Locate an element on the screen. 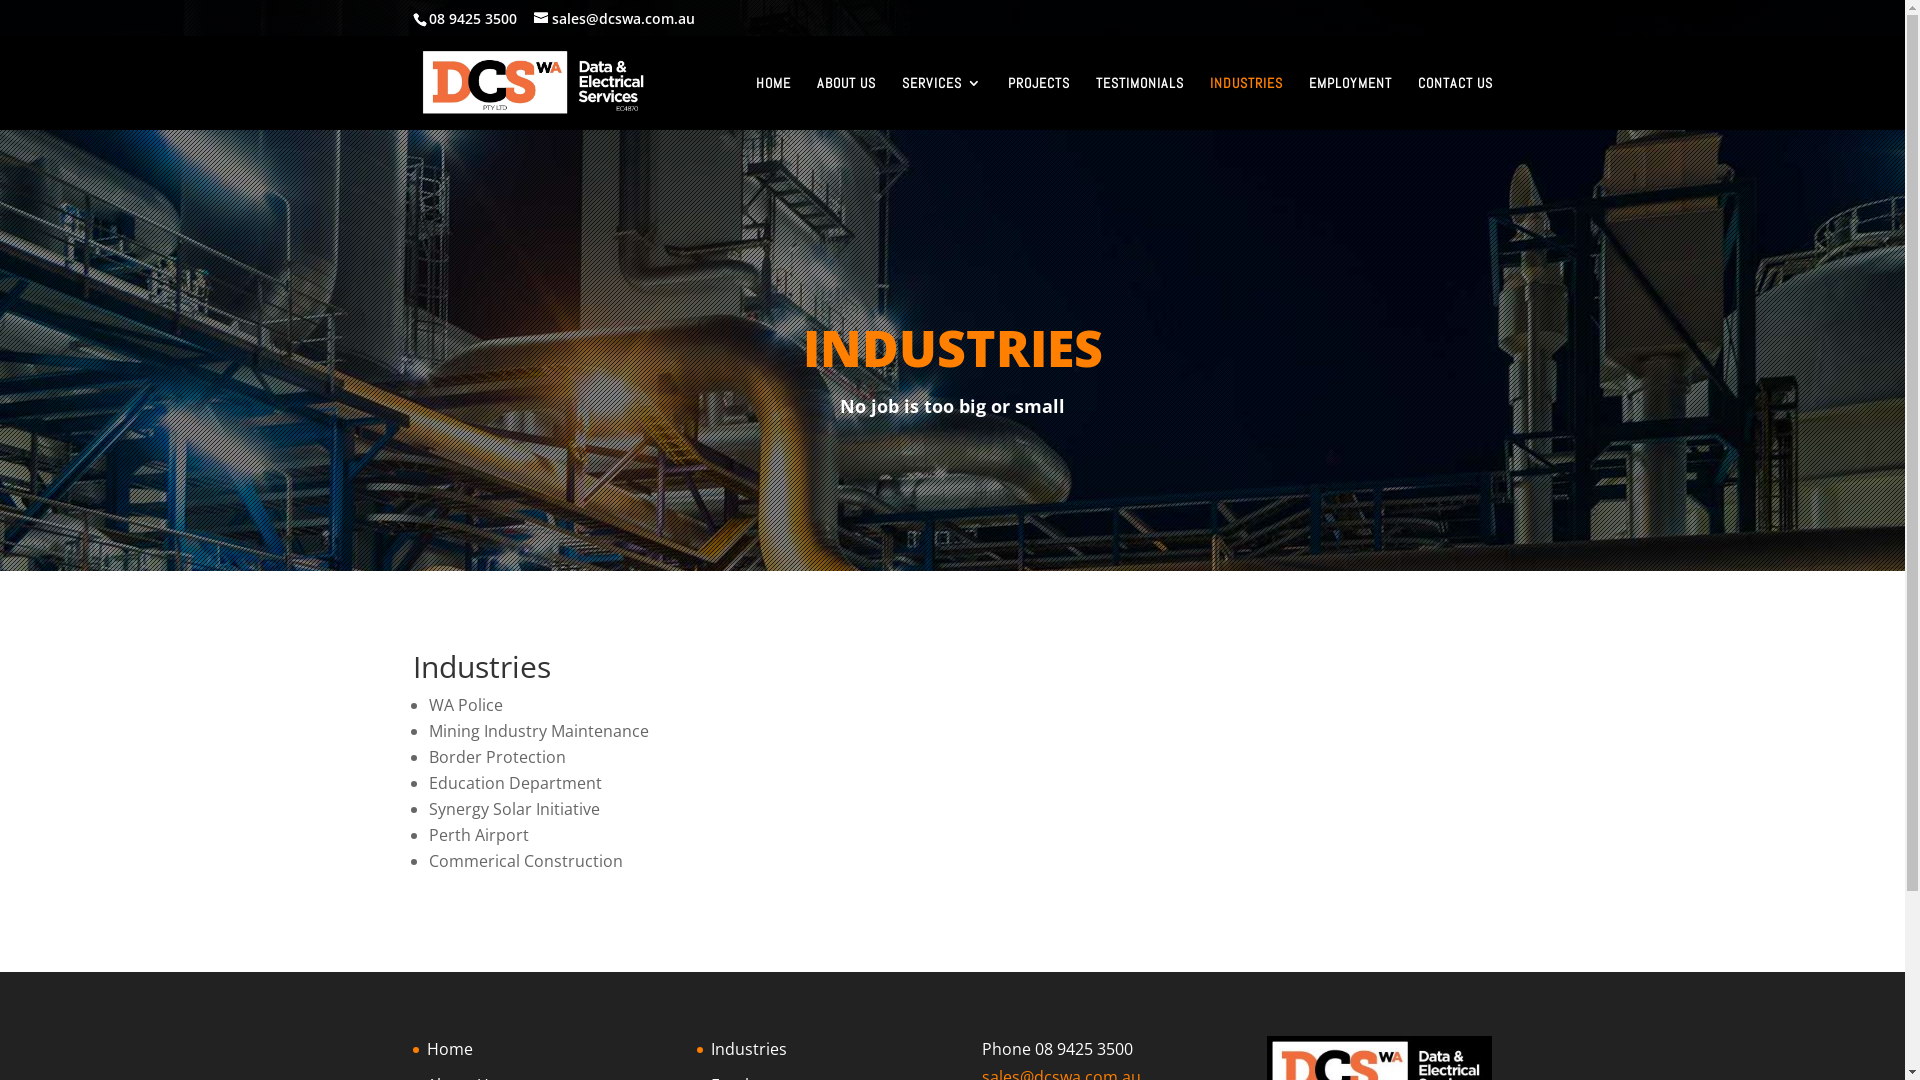  INDUSTRIES is located at coordinates (1246, 103).